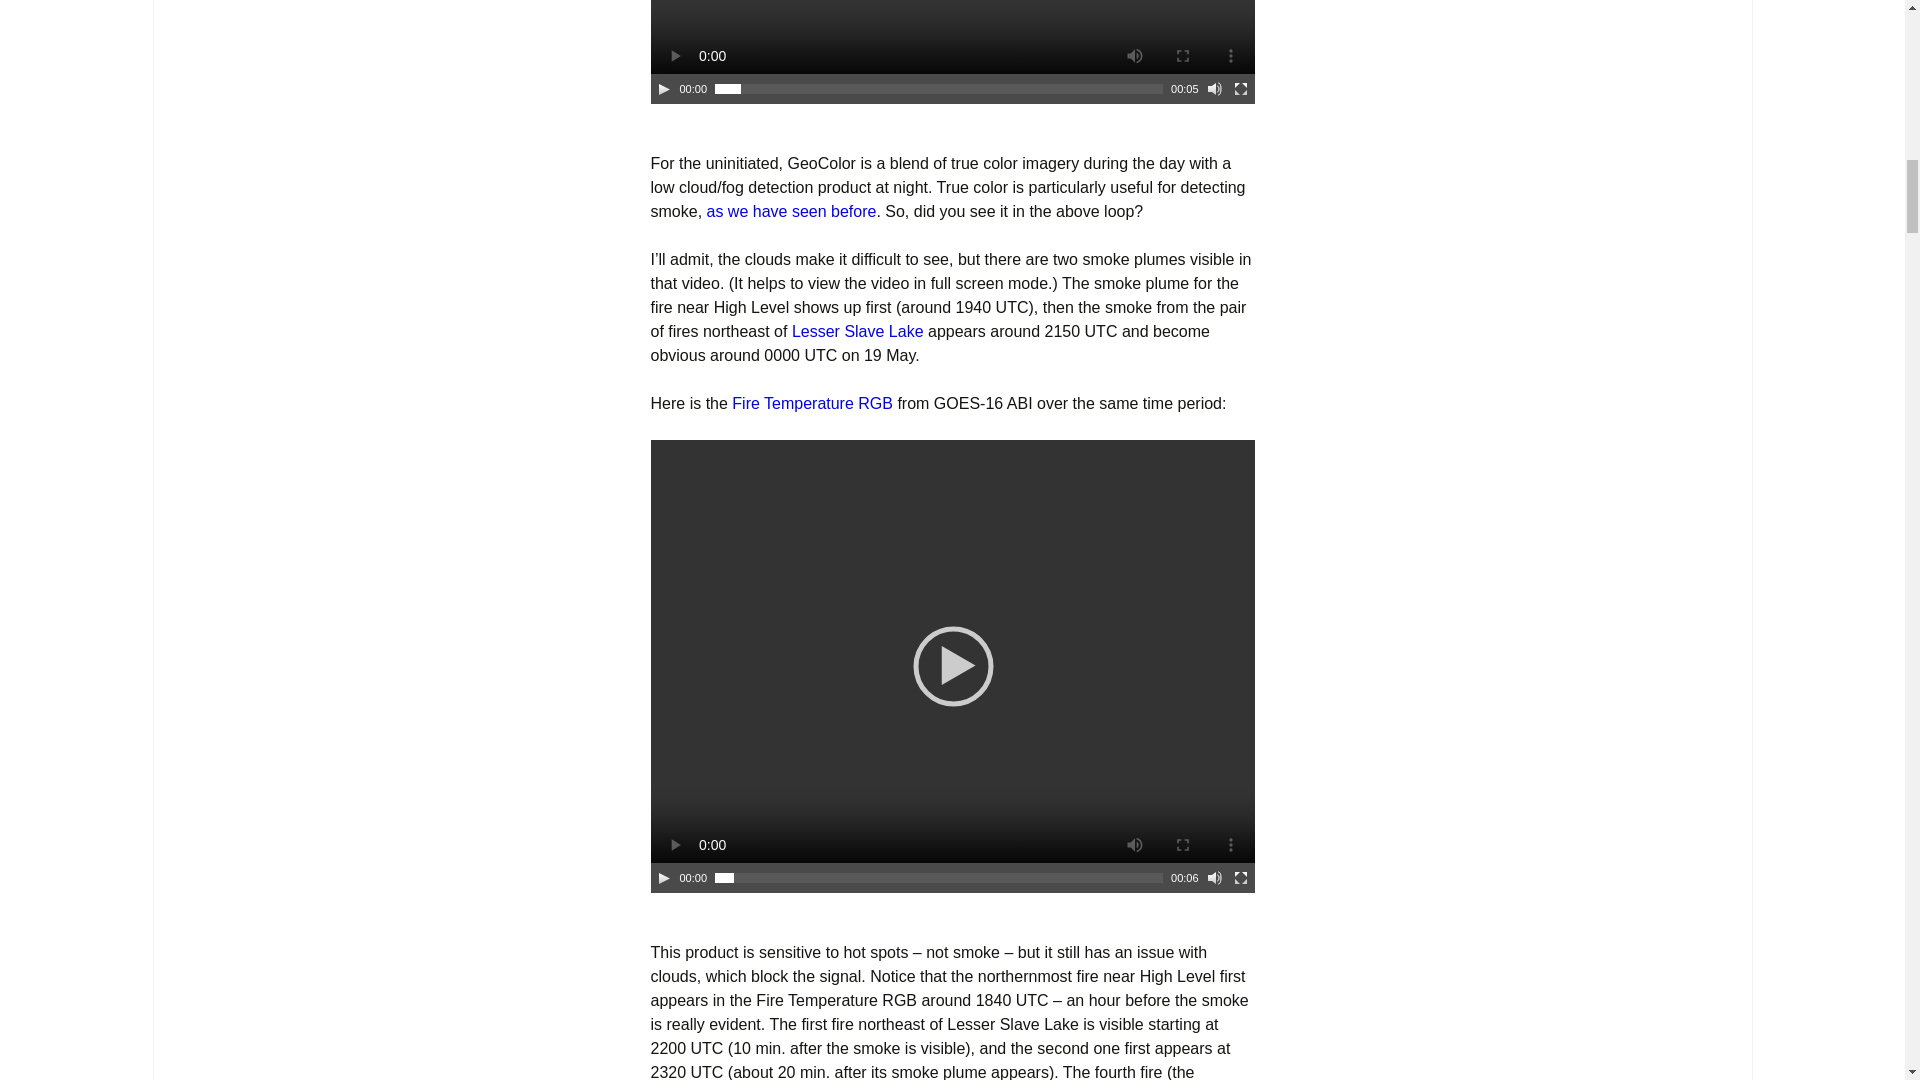 The image size is (1920, 1080). What do you see at coordinates (1215, 878) in the screenshot?
I see `Mute` at bounding box center [1215, 878].